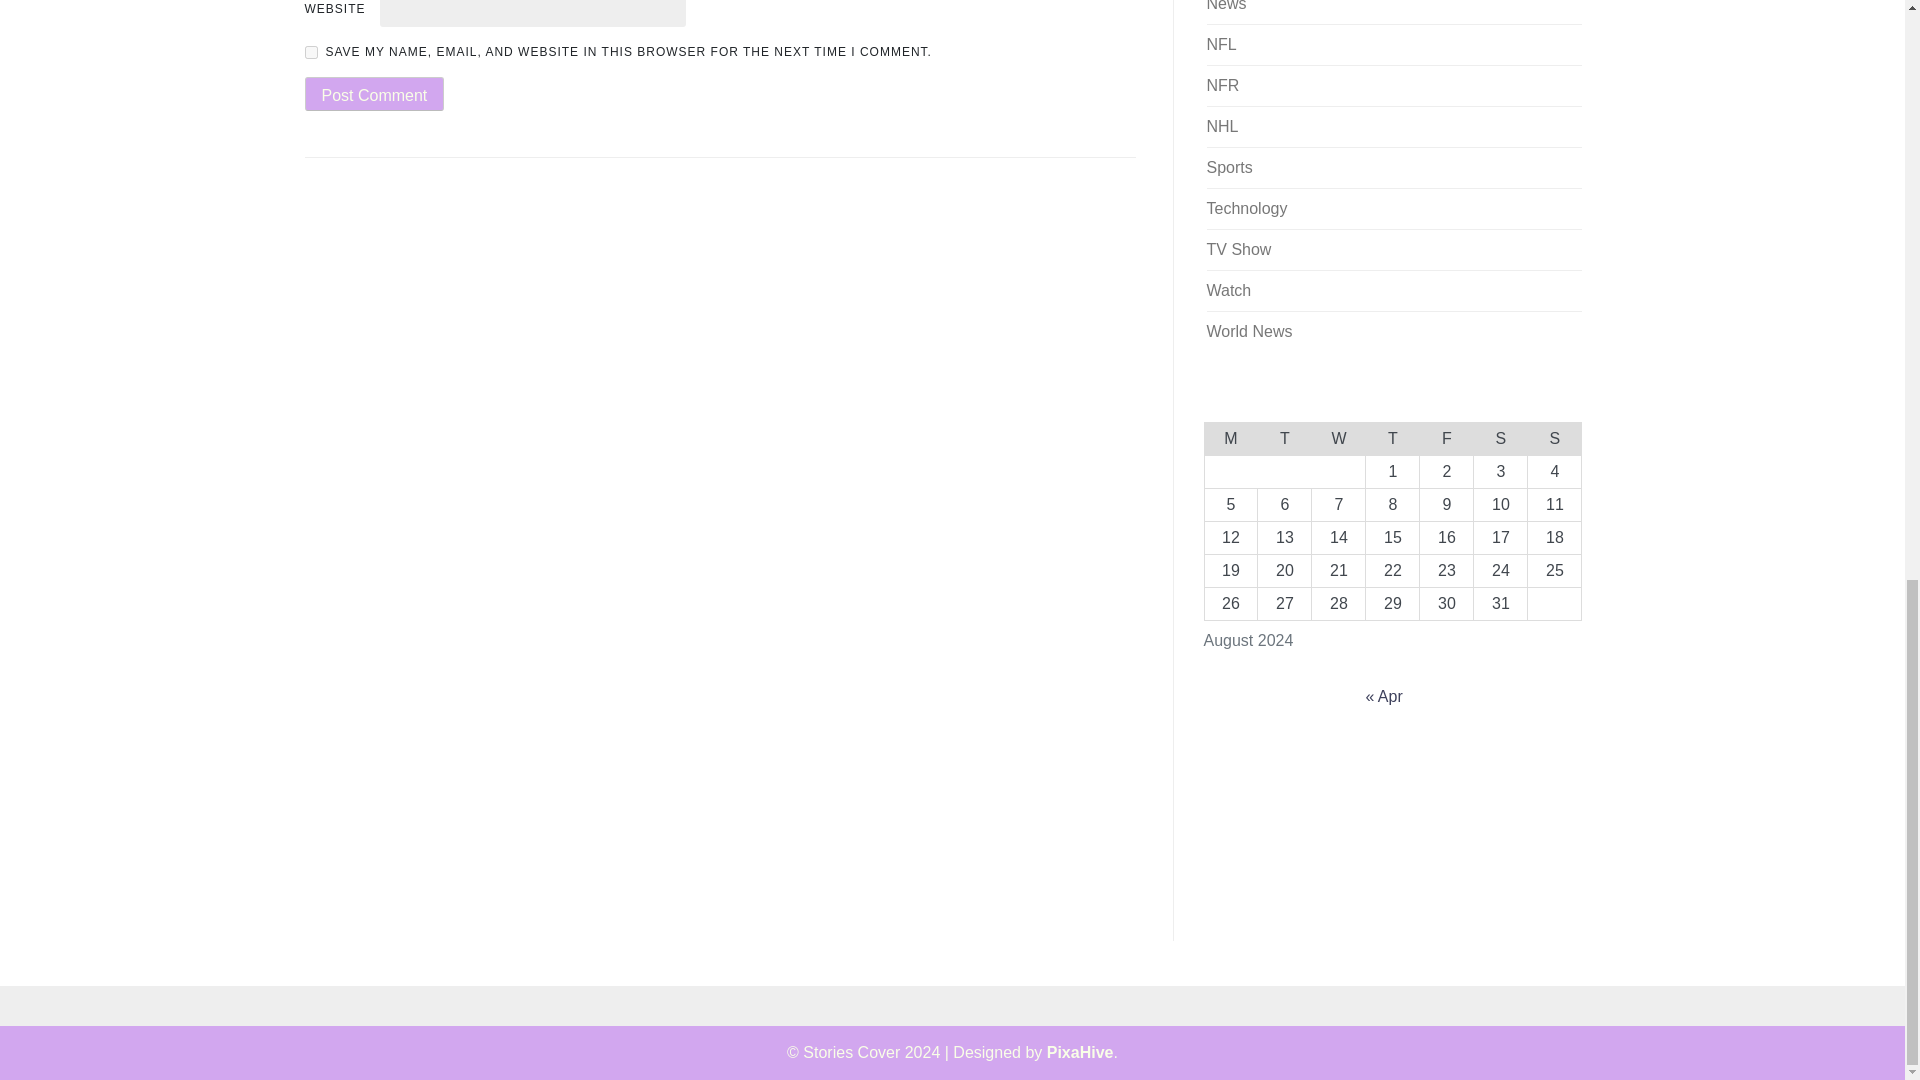 The width and height of the screenshot is (1920, 1080). Describe the element at coordinates (1338, 438) in the screenshot. I see `Wednesday` at that location.